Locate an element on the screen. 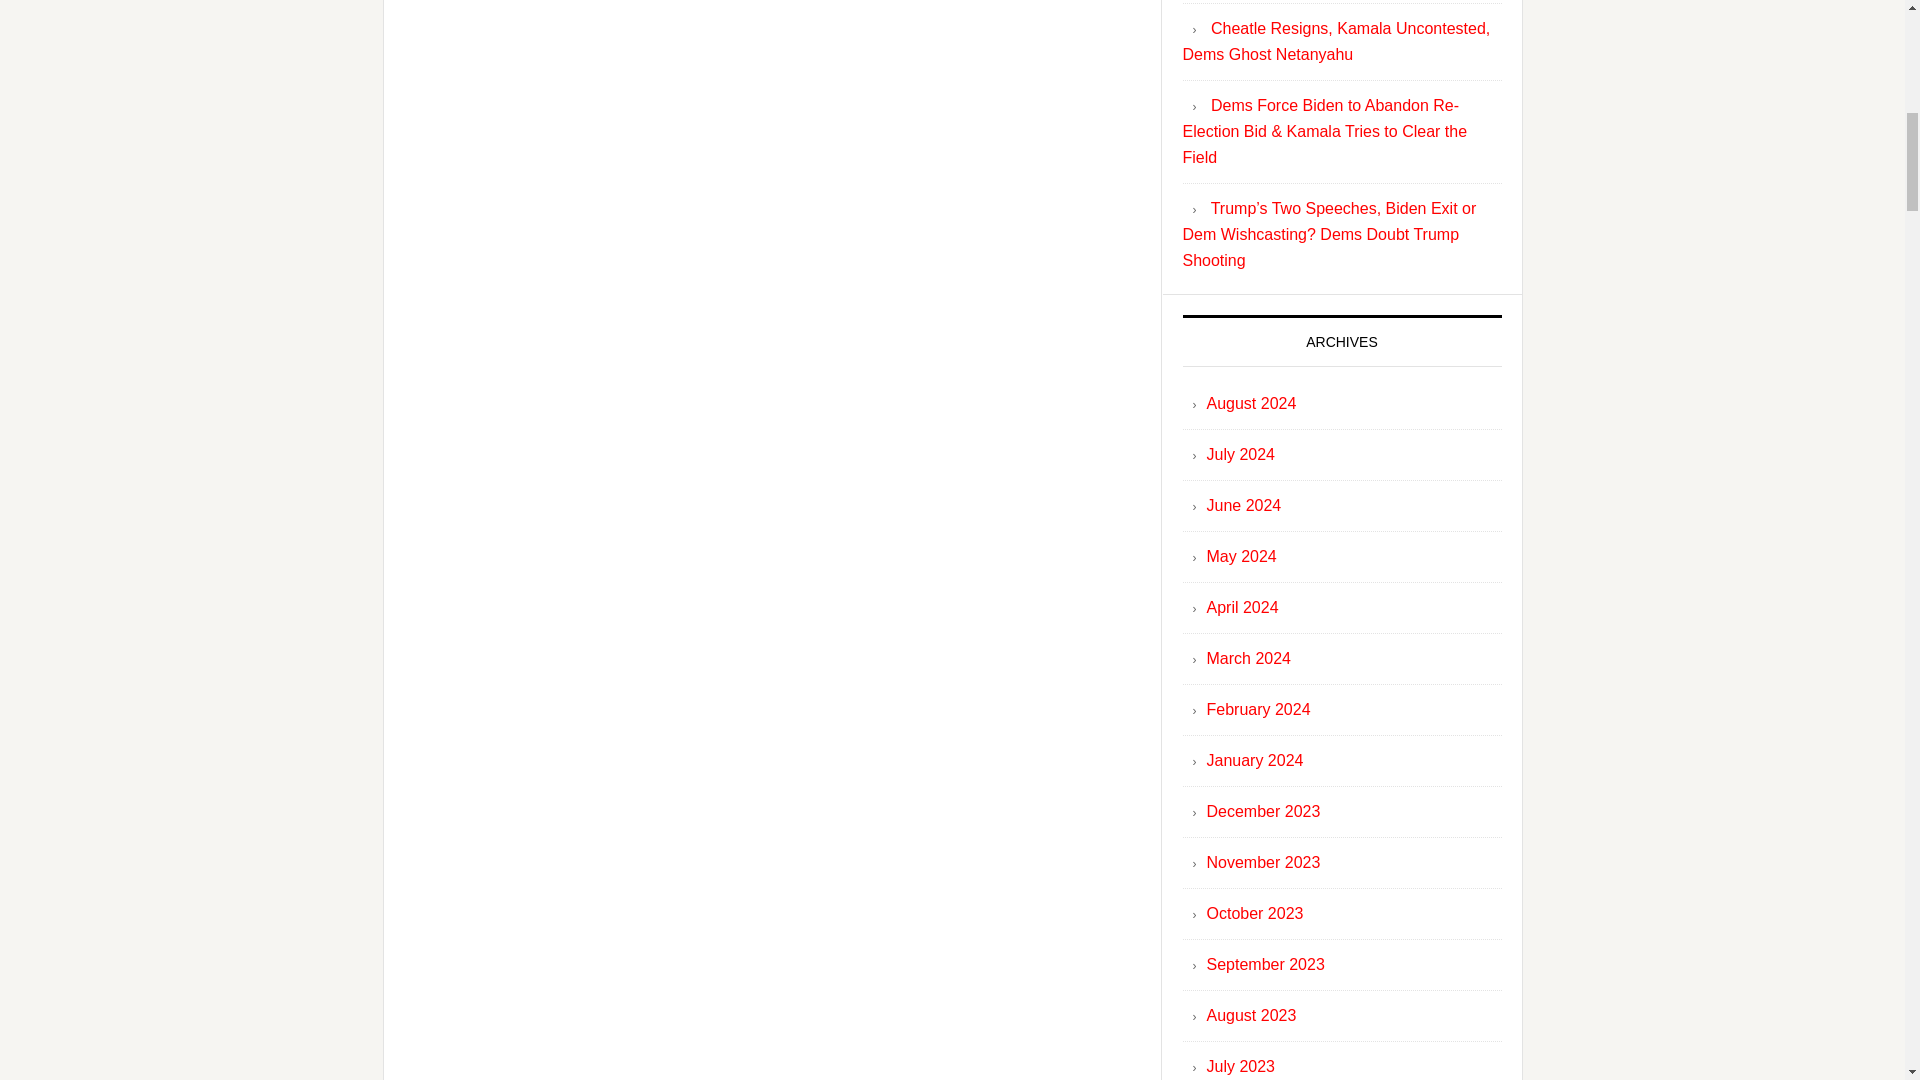 The image size is (1920, 1080). January 2024 is located at coordinates (1254, 760).